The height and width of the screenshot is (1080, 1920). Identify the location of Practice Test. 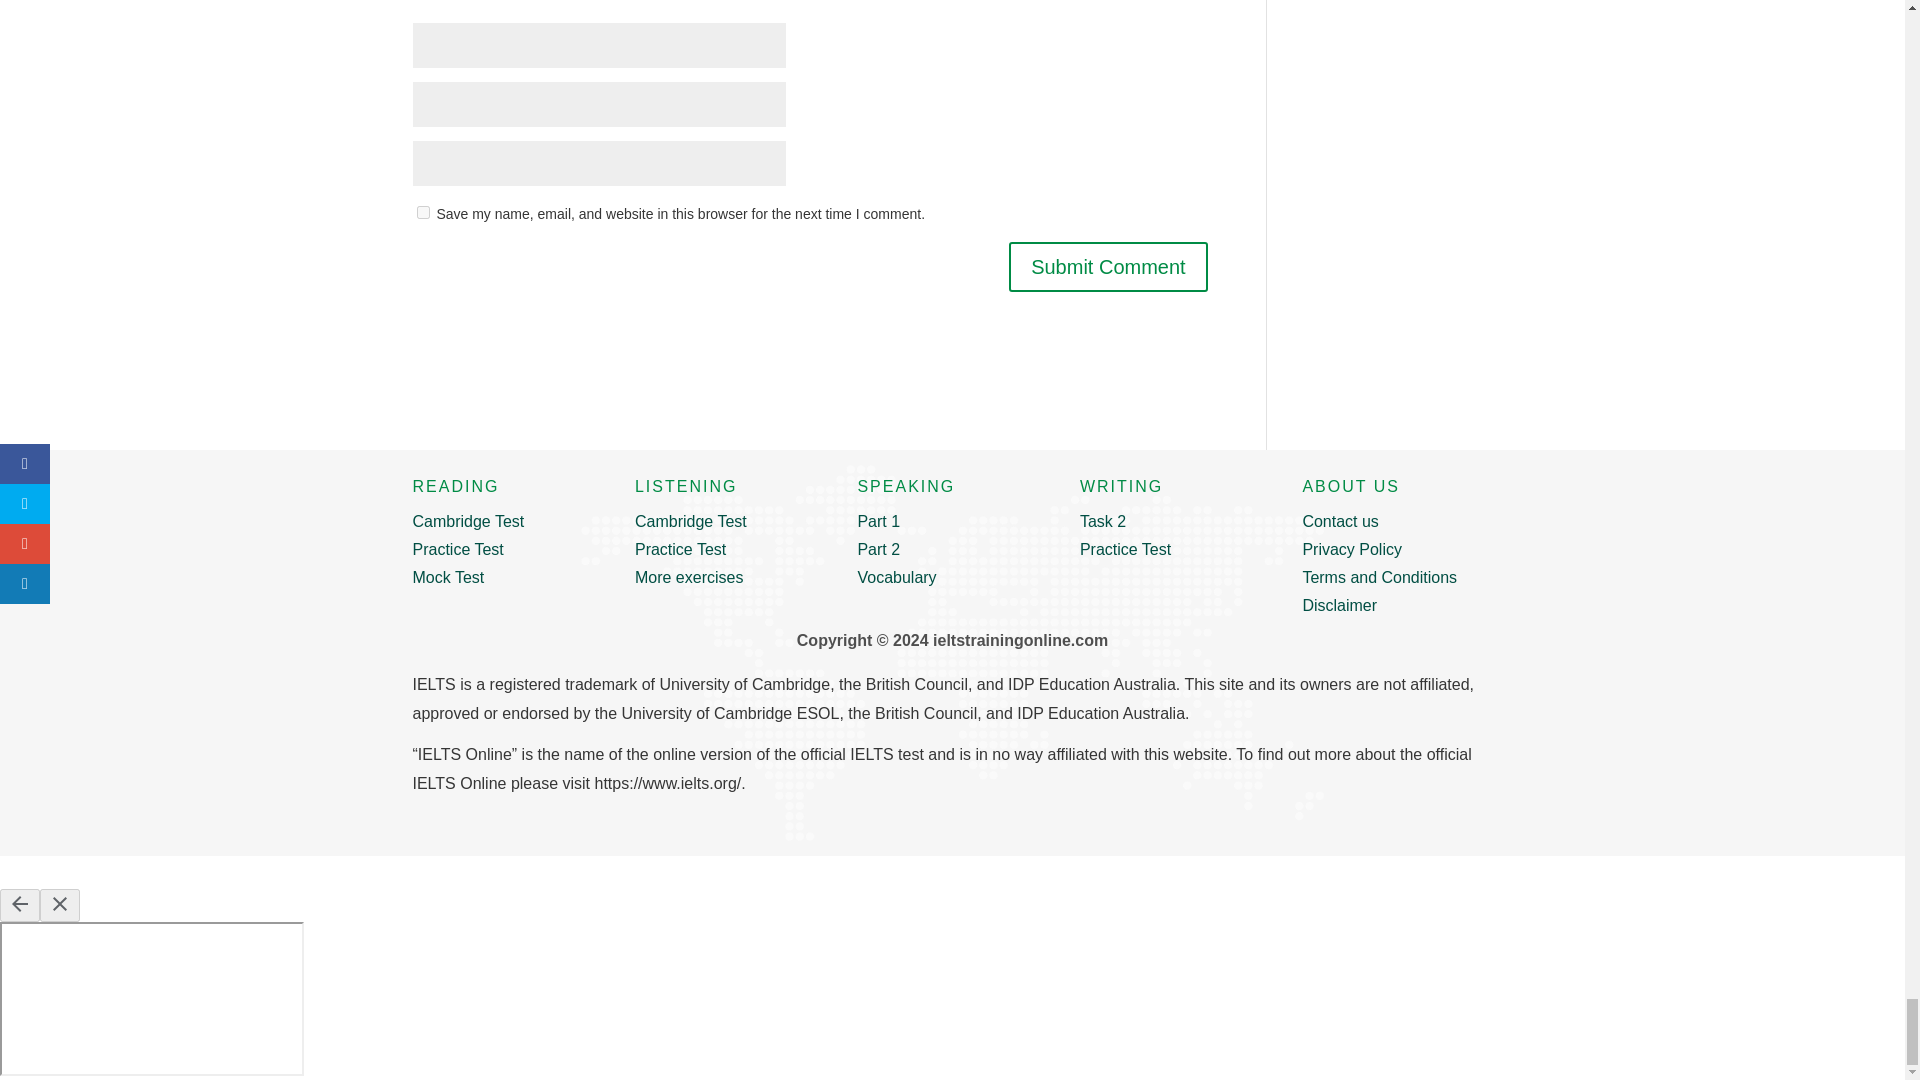
(680, 550).